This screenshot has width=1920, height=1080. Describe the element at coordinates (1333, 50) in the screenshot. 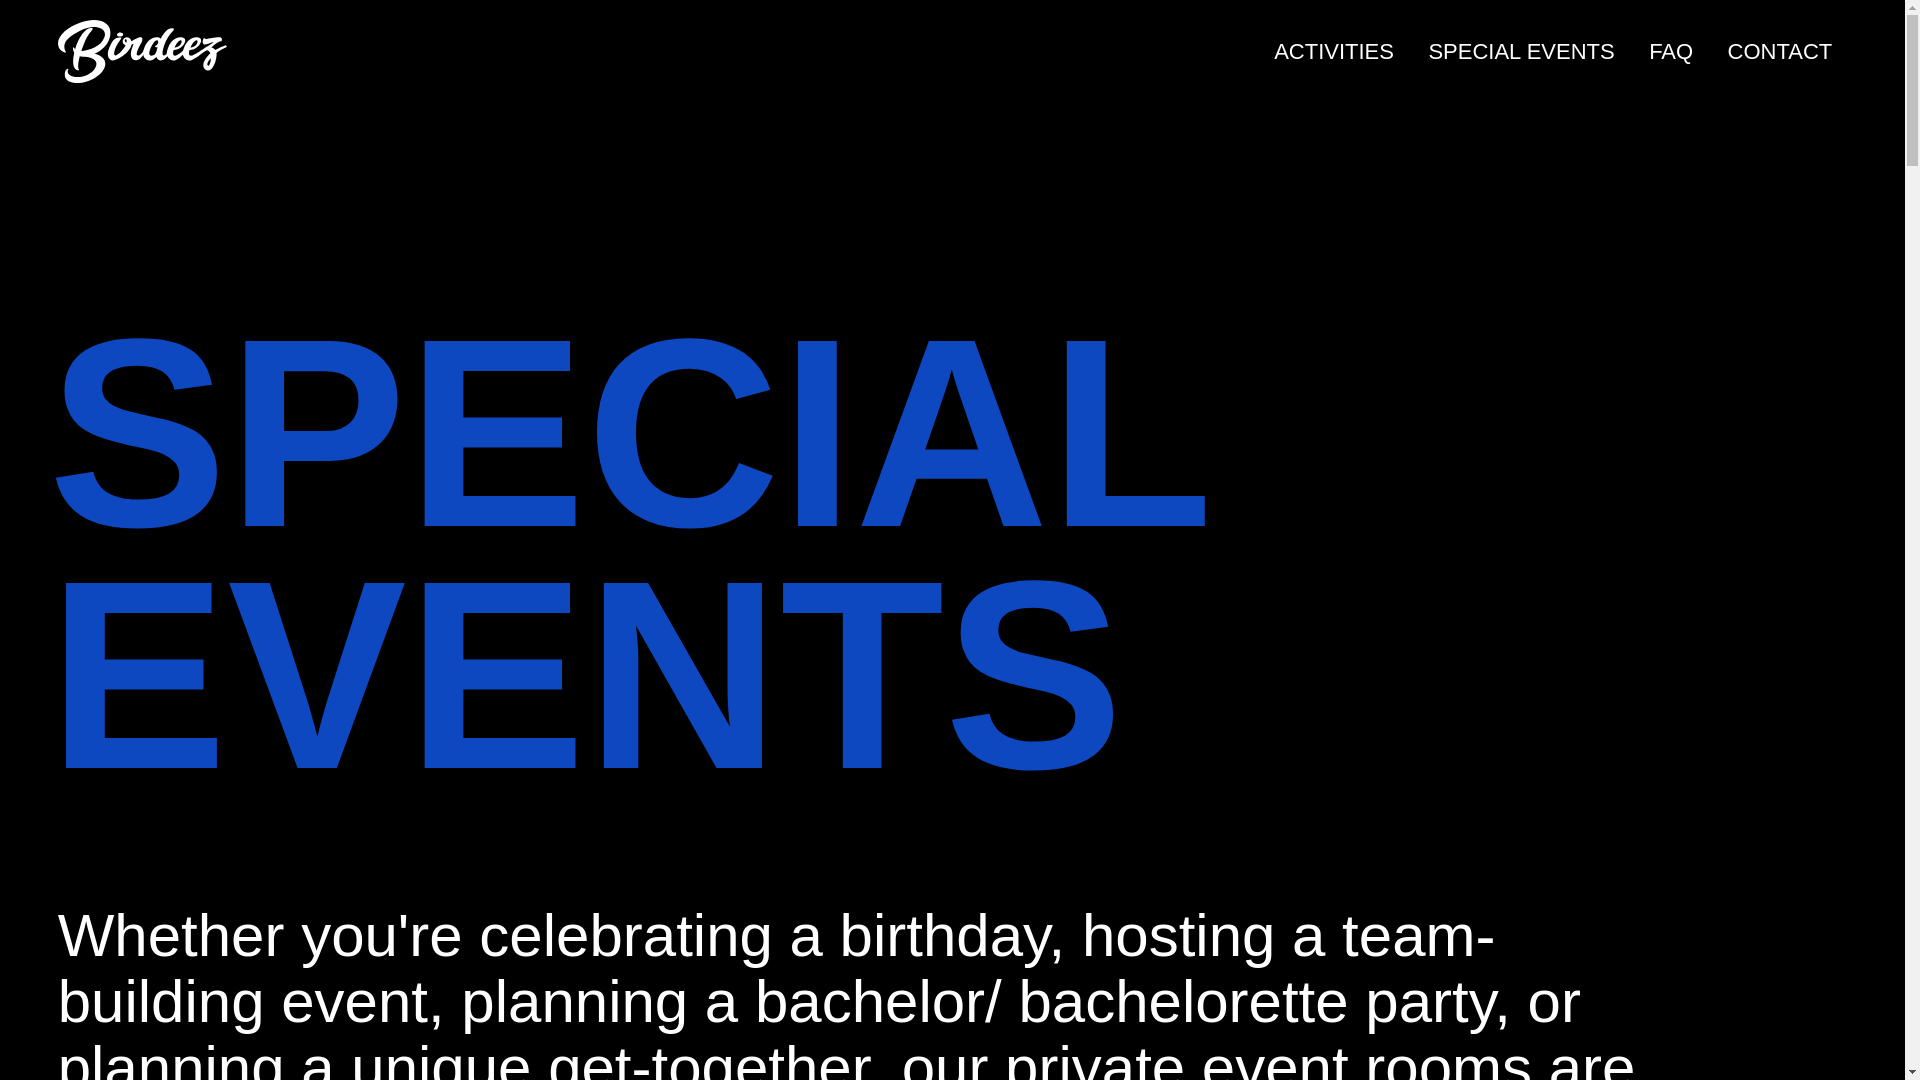

I see `ACTIVITIES` at that location.